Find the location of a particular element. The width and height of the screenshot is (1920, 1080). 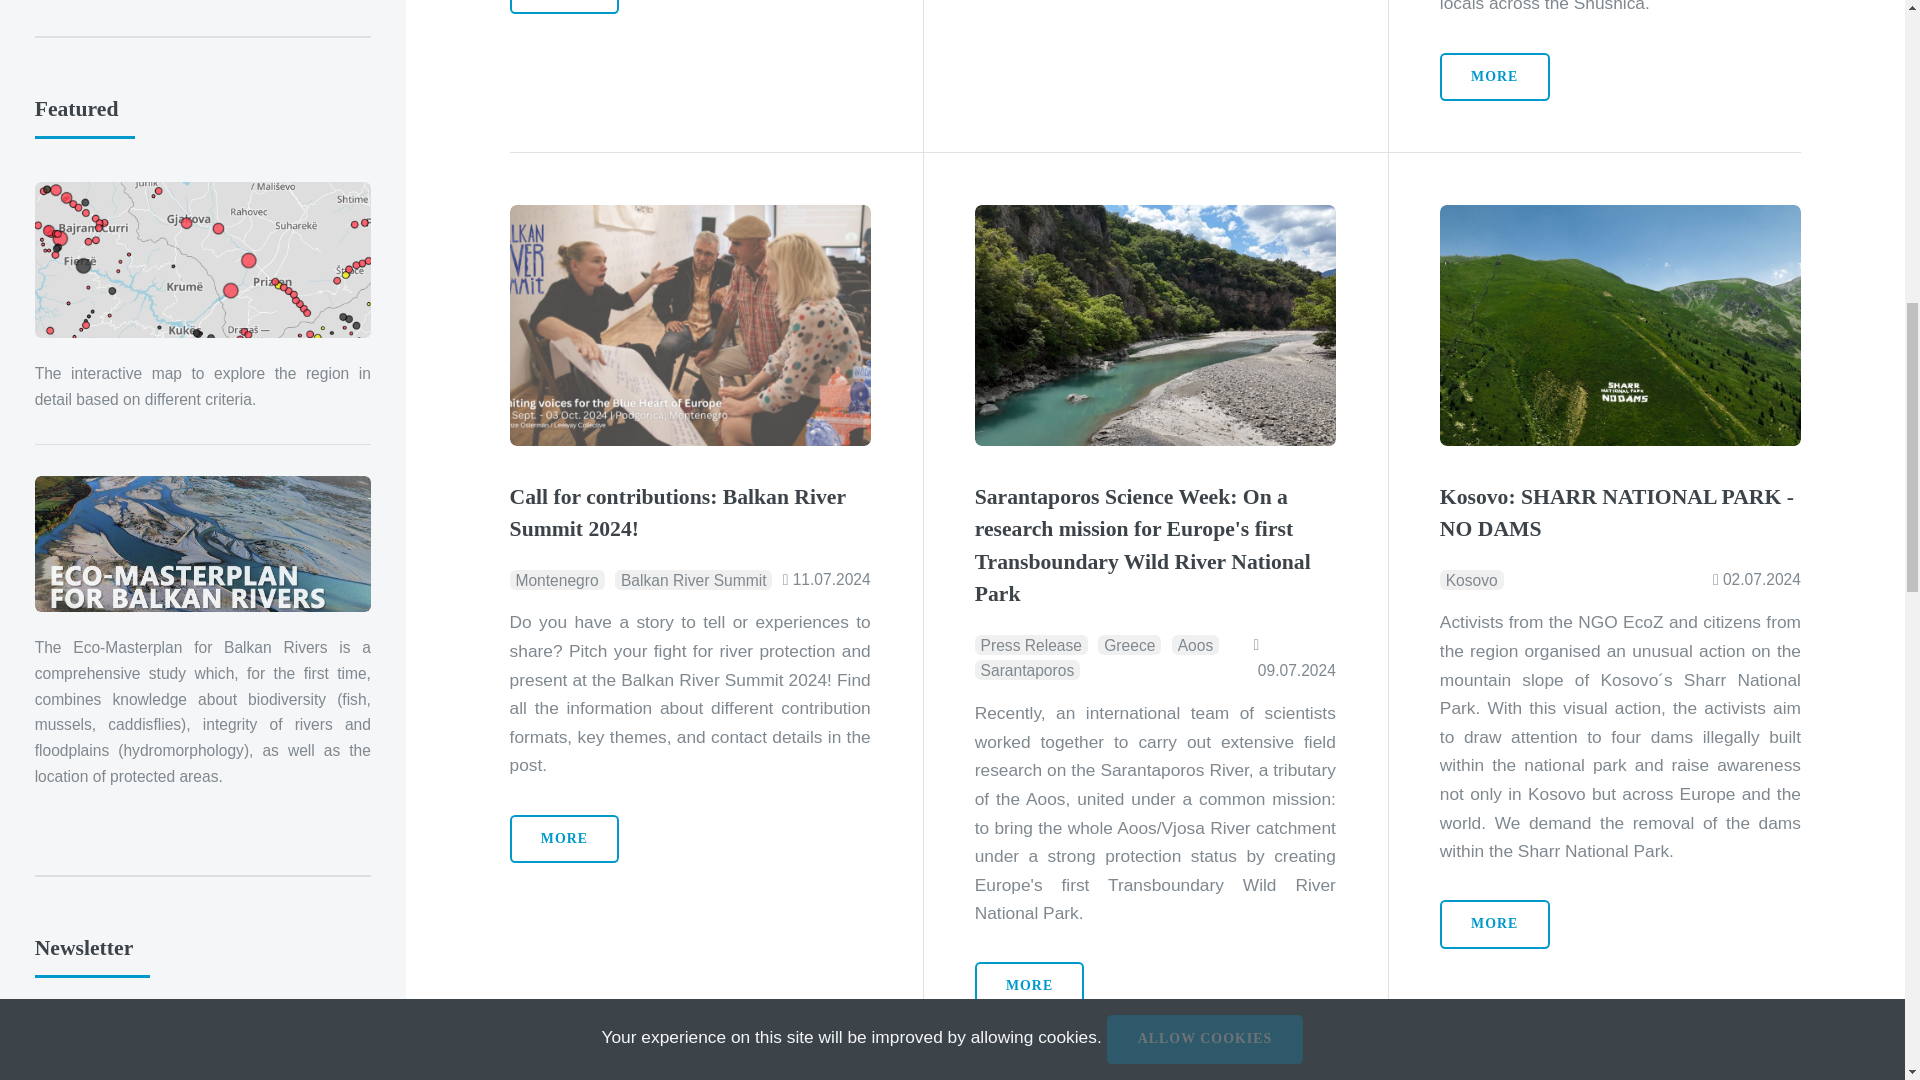

Press Release is located at coordinates (1032, 644).